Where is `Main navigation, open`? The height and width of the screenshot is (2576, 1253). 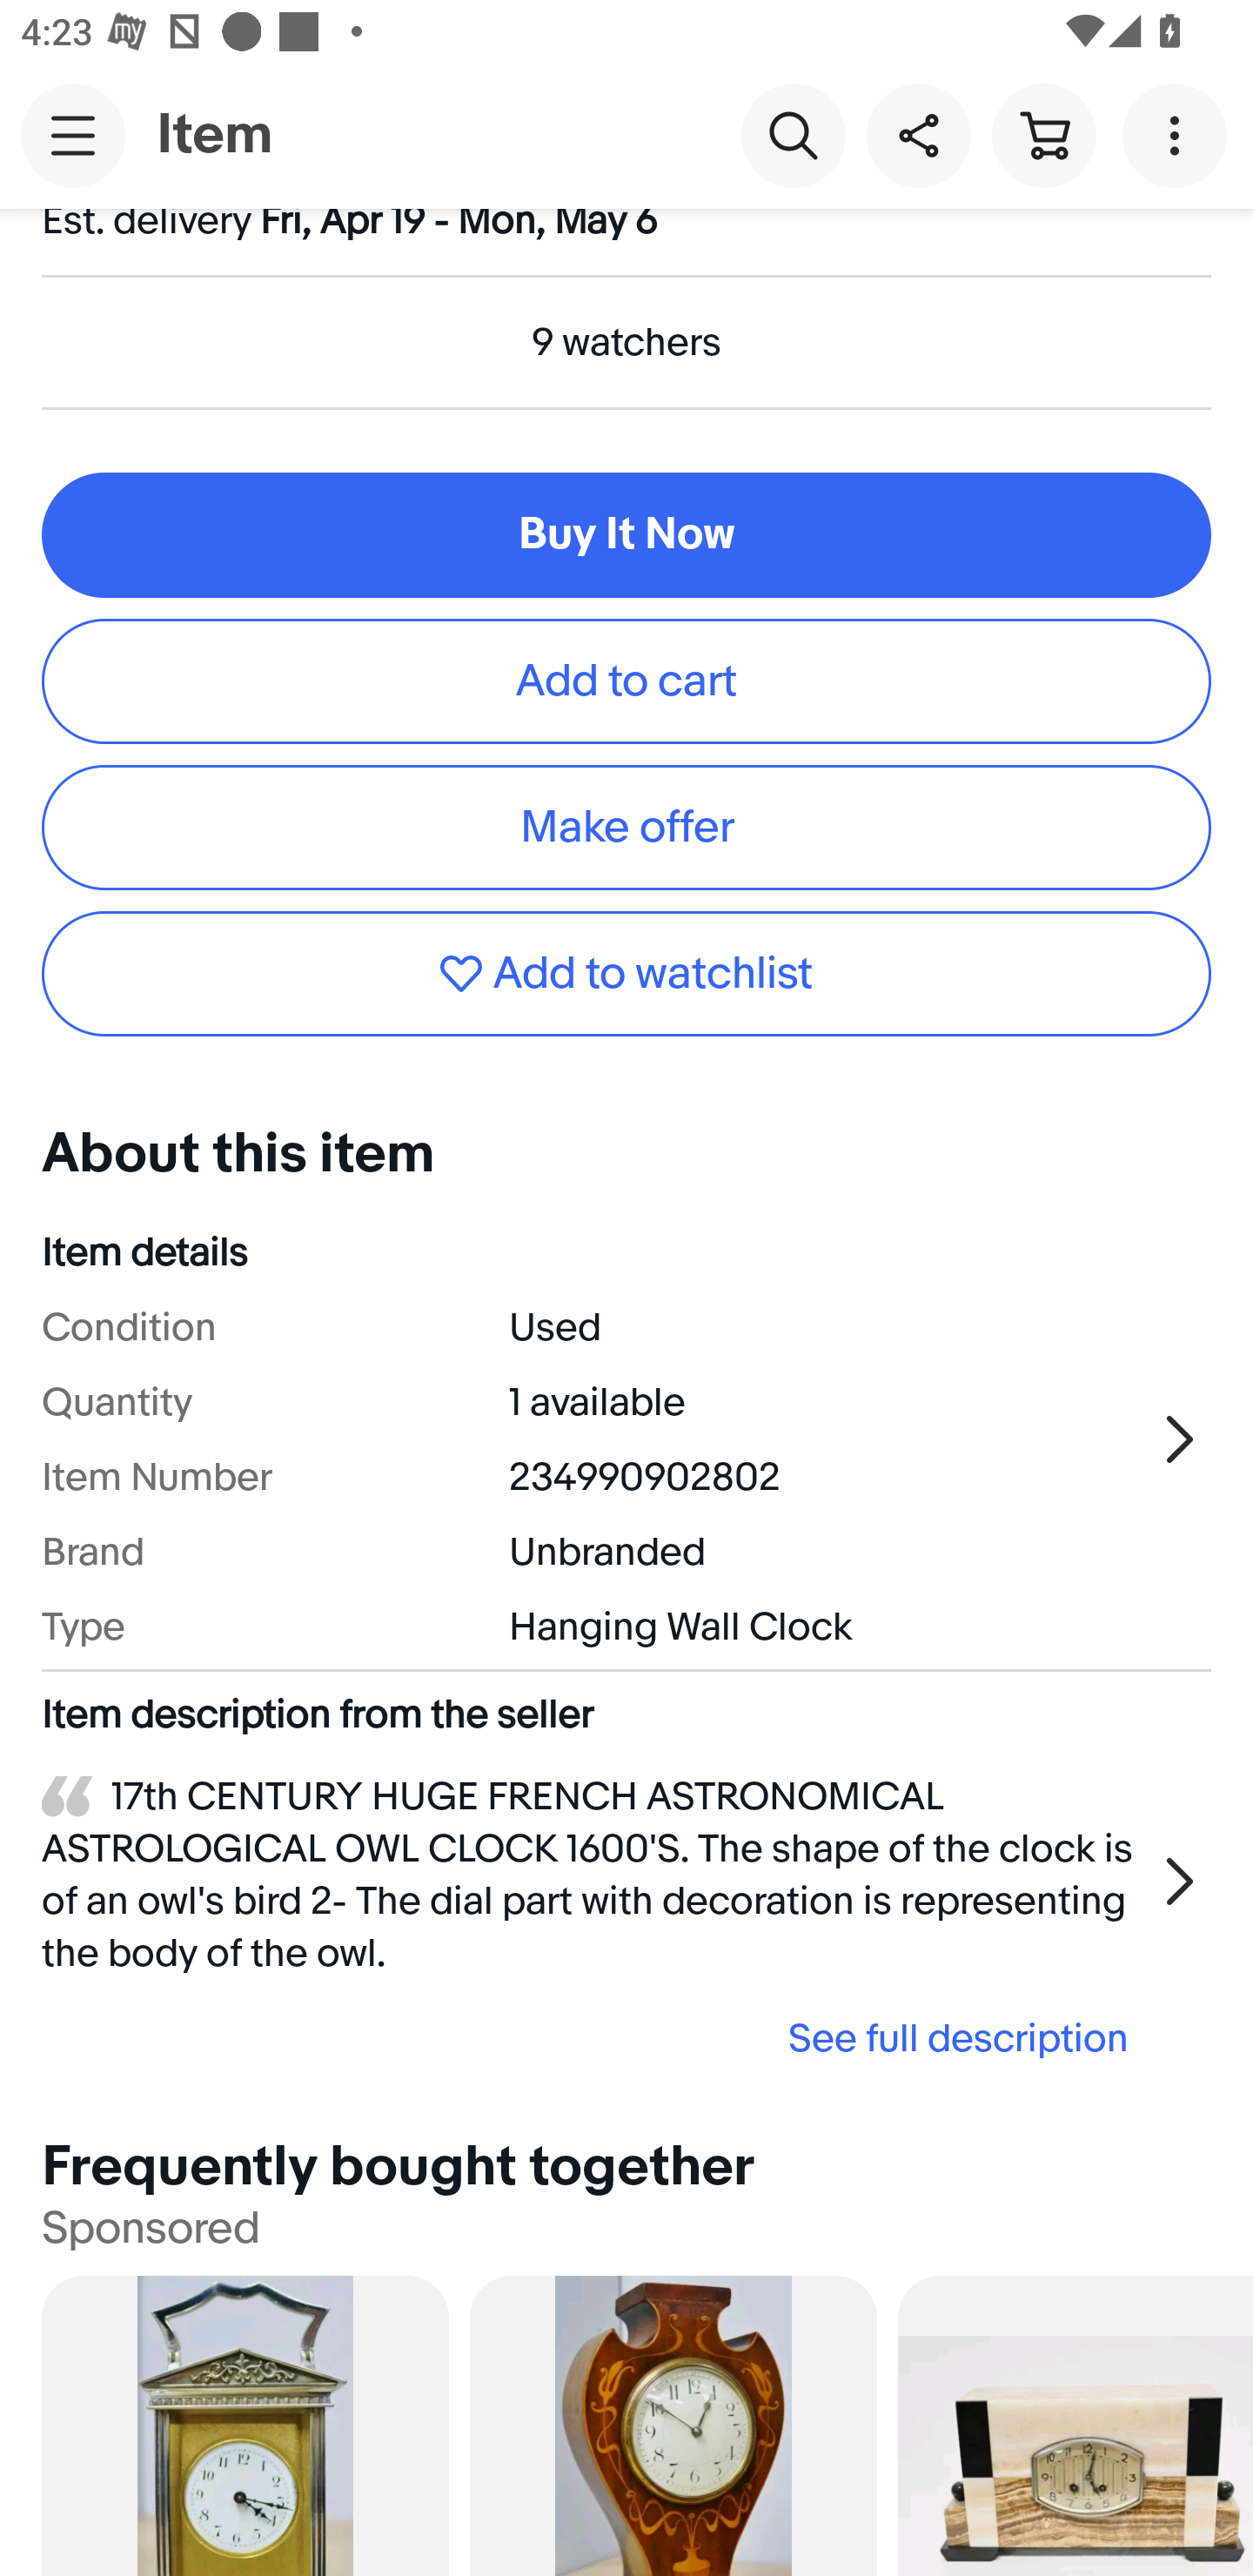 Main navigation, open is located at coordinates (73, 135).